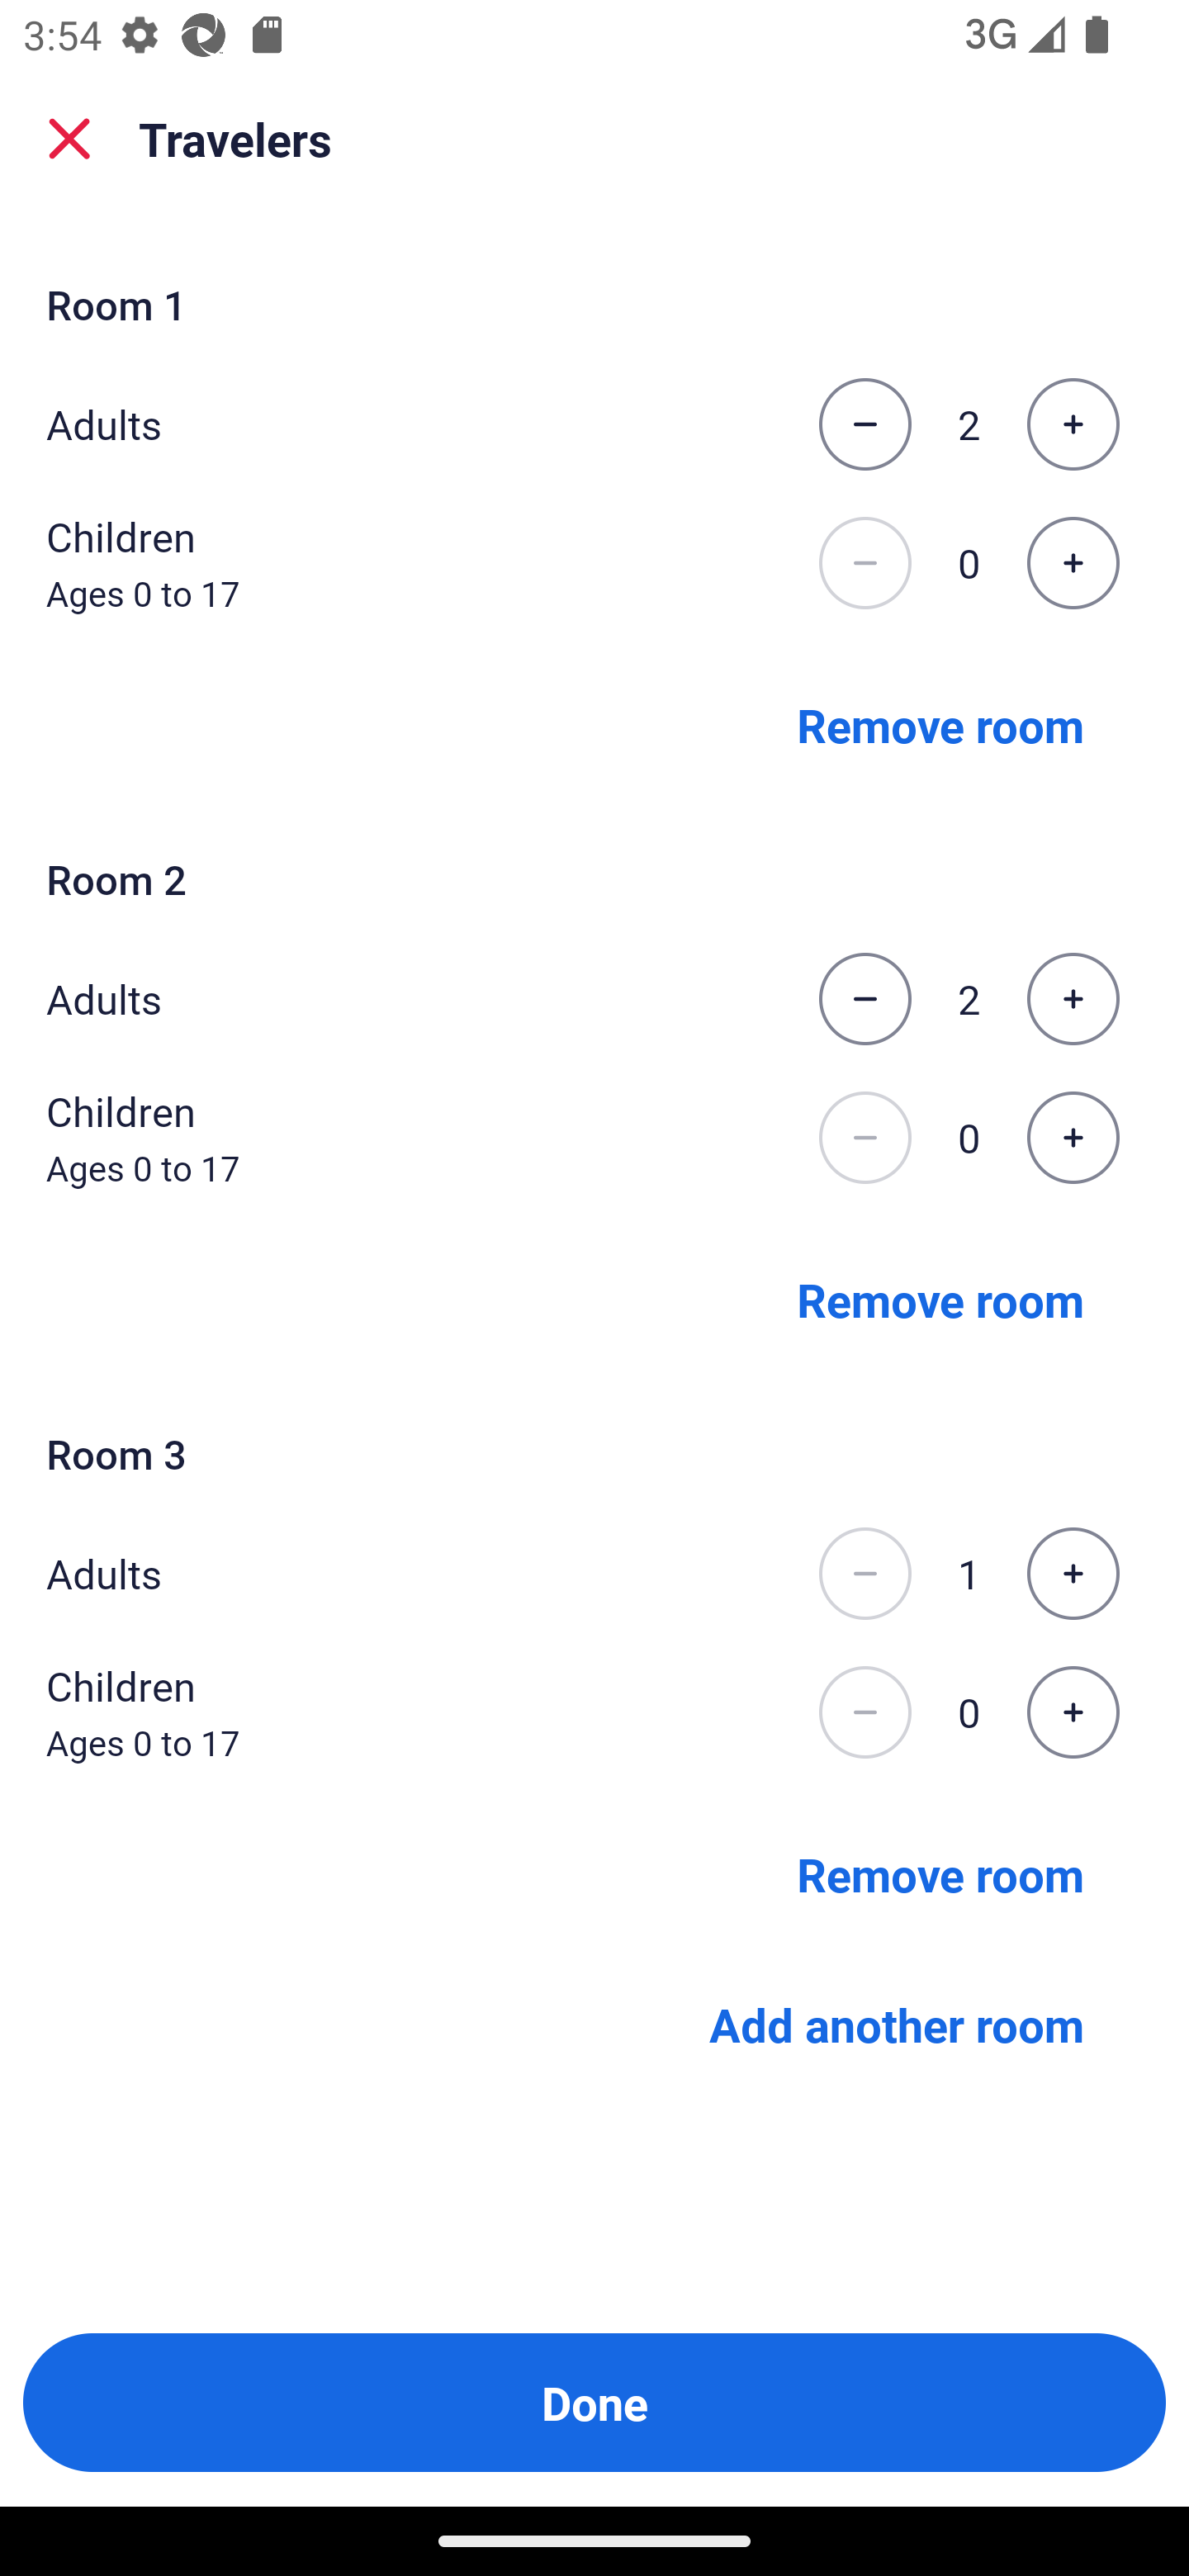 This screenshot has width=1189, height=2576. Describe the element at coordinates (865, 999) in the screenshot. I see `Decrease the number of adults` at that location.